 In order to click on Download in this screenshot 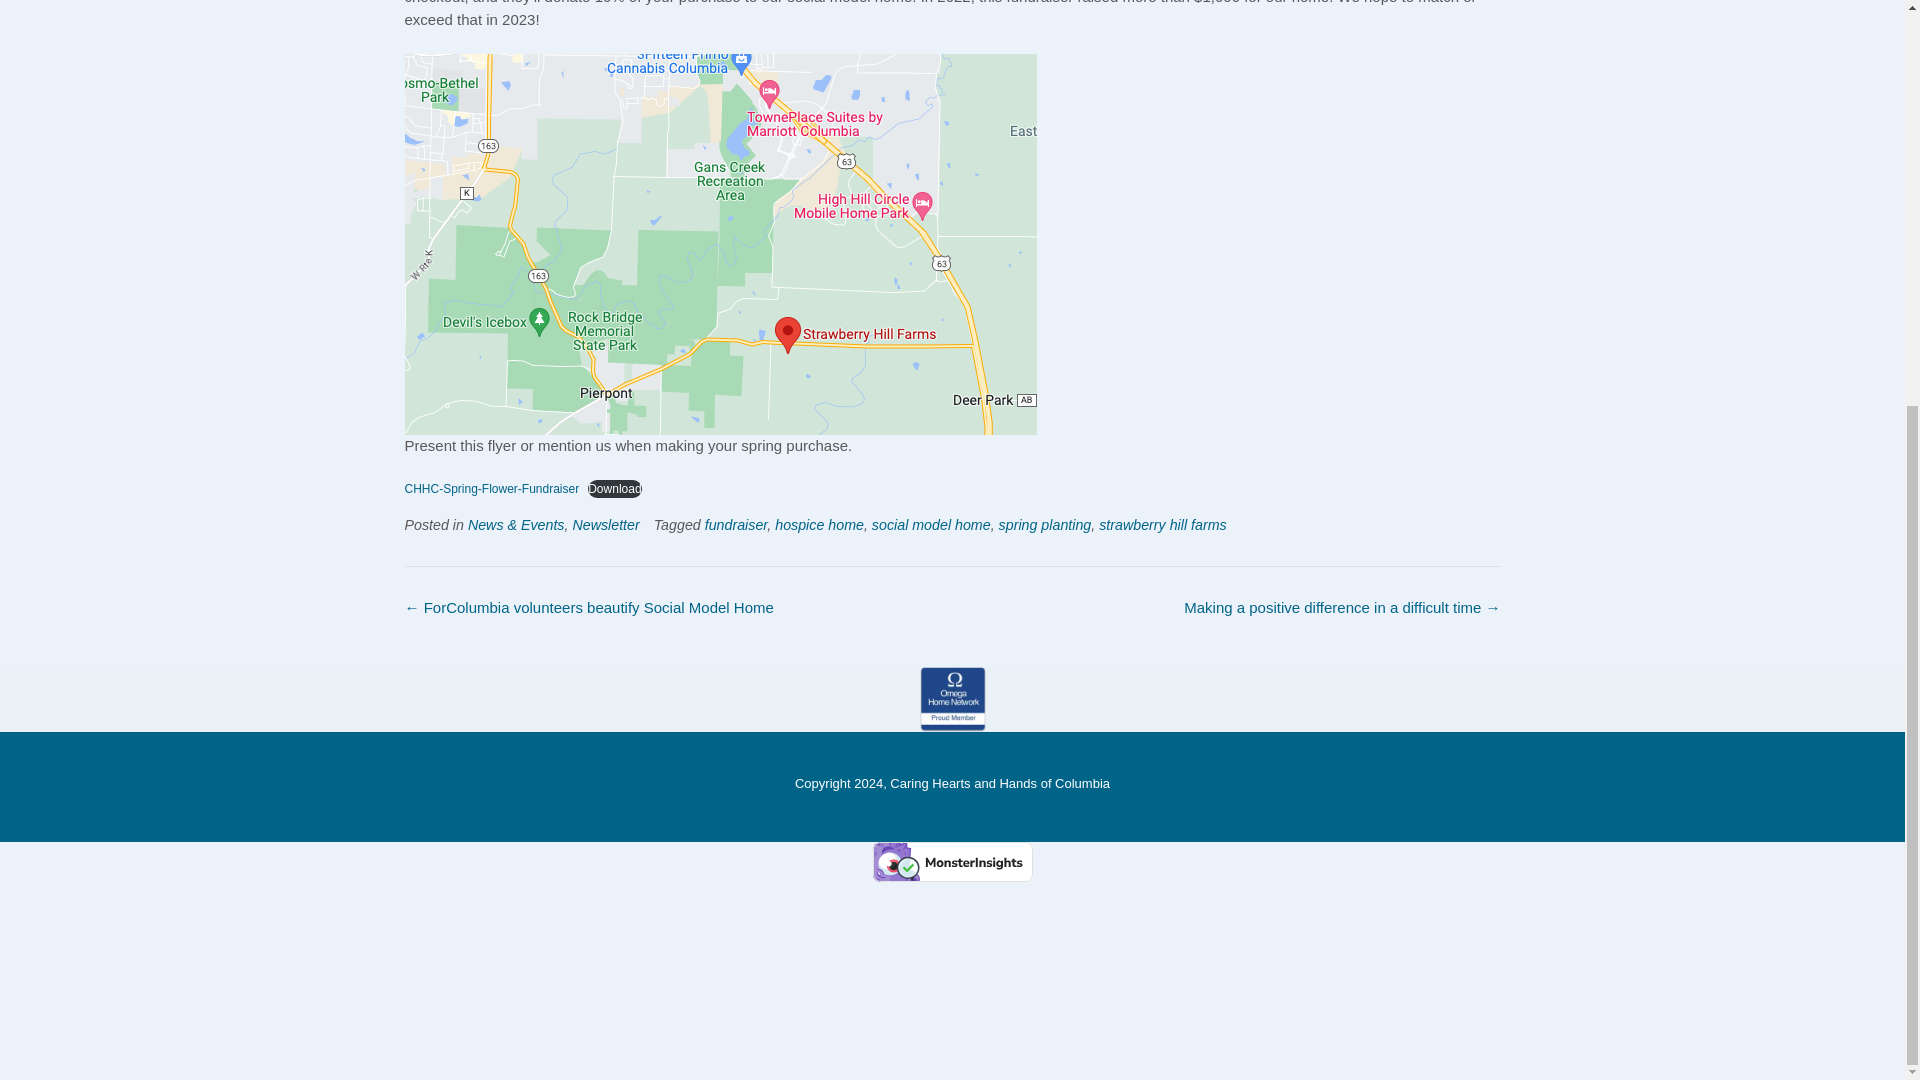, I will do `click(614, 488)`.